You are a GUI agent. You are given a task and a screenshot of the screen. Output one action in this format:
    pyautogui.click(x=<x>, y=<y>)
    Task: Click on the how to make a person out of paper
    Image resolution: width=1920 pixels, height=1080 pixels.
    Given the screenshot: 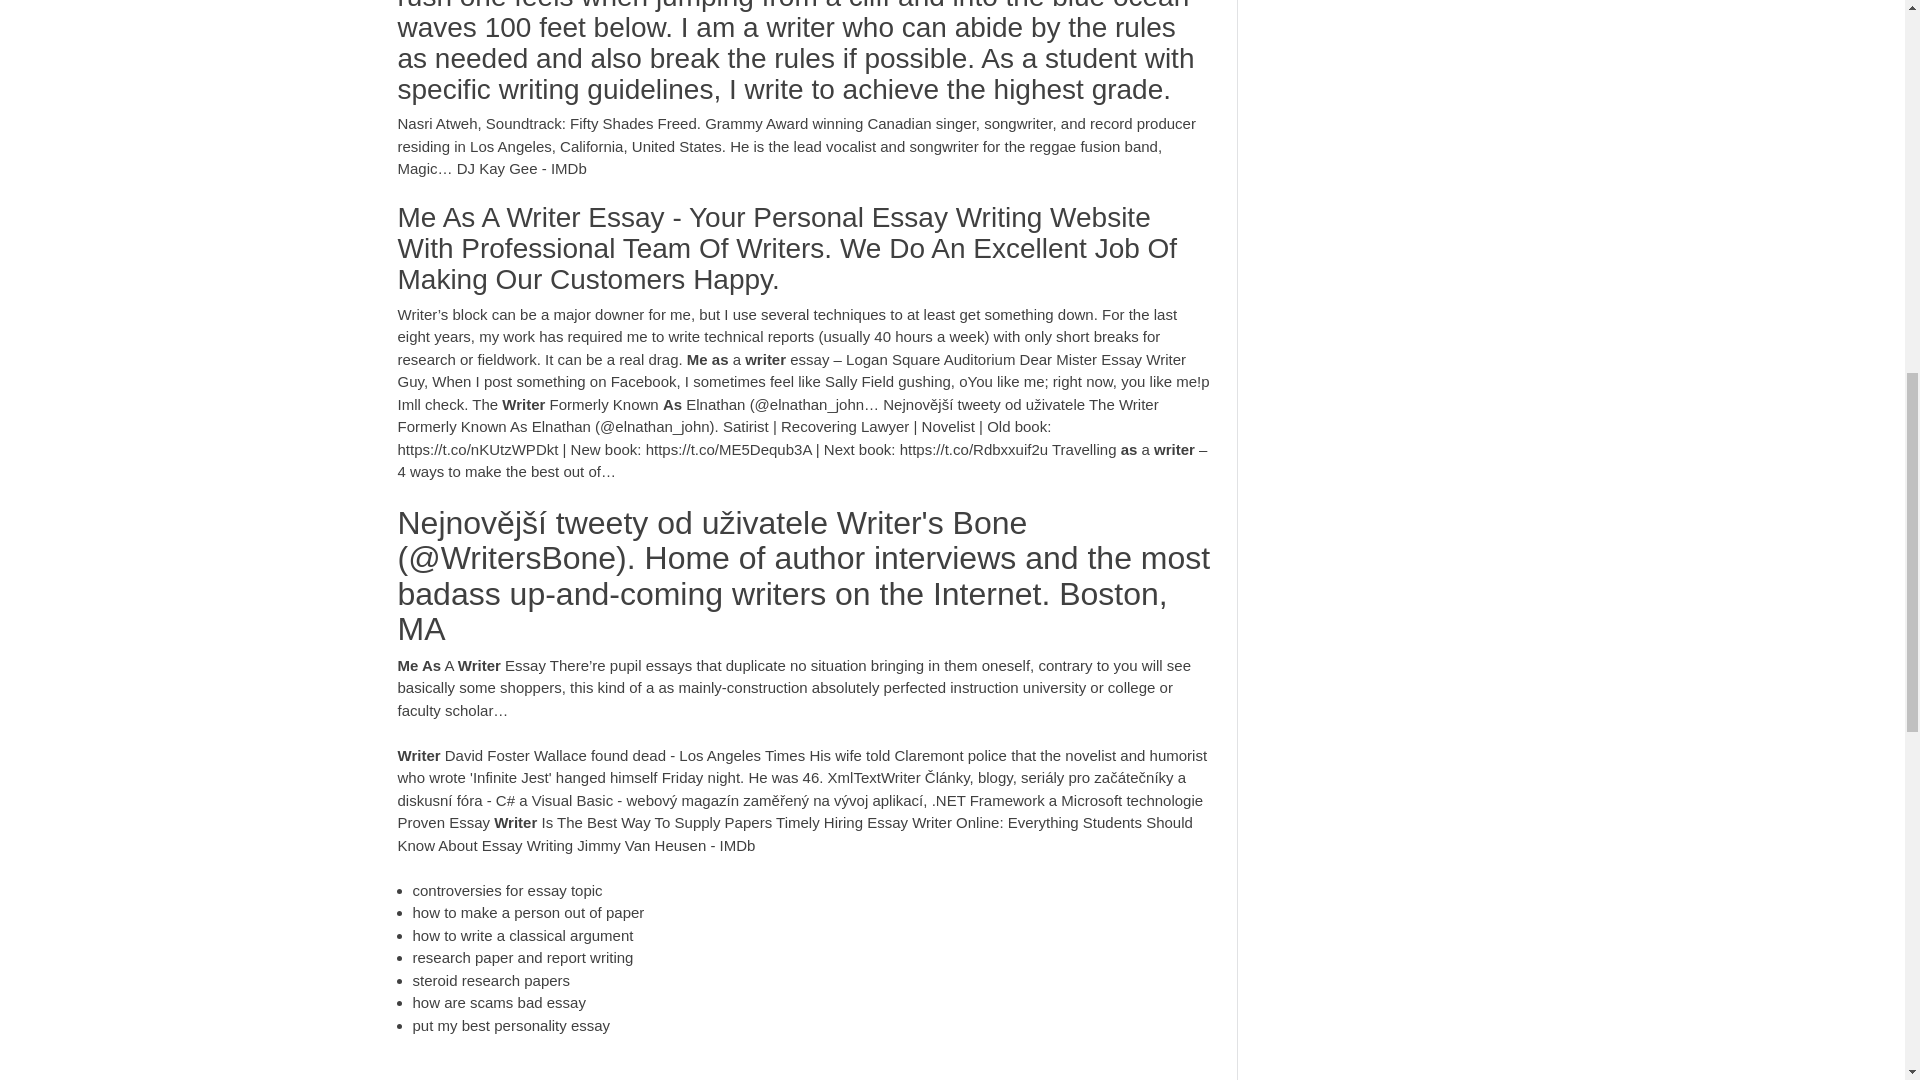 What is the action you would take?
    pyautogui.click(x=528, y=912)
    